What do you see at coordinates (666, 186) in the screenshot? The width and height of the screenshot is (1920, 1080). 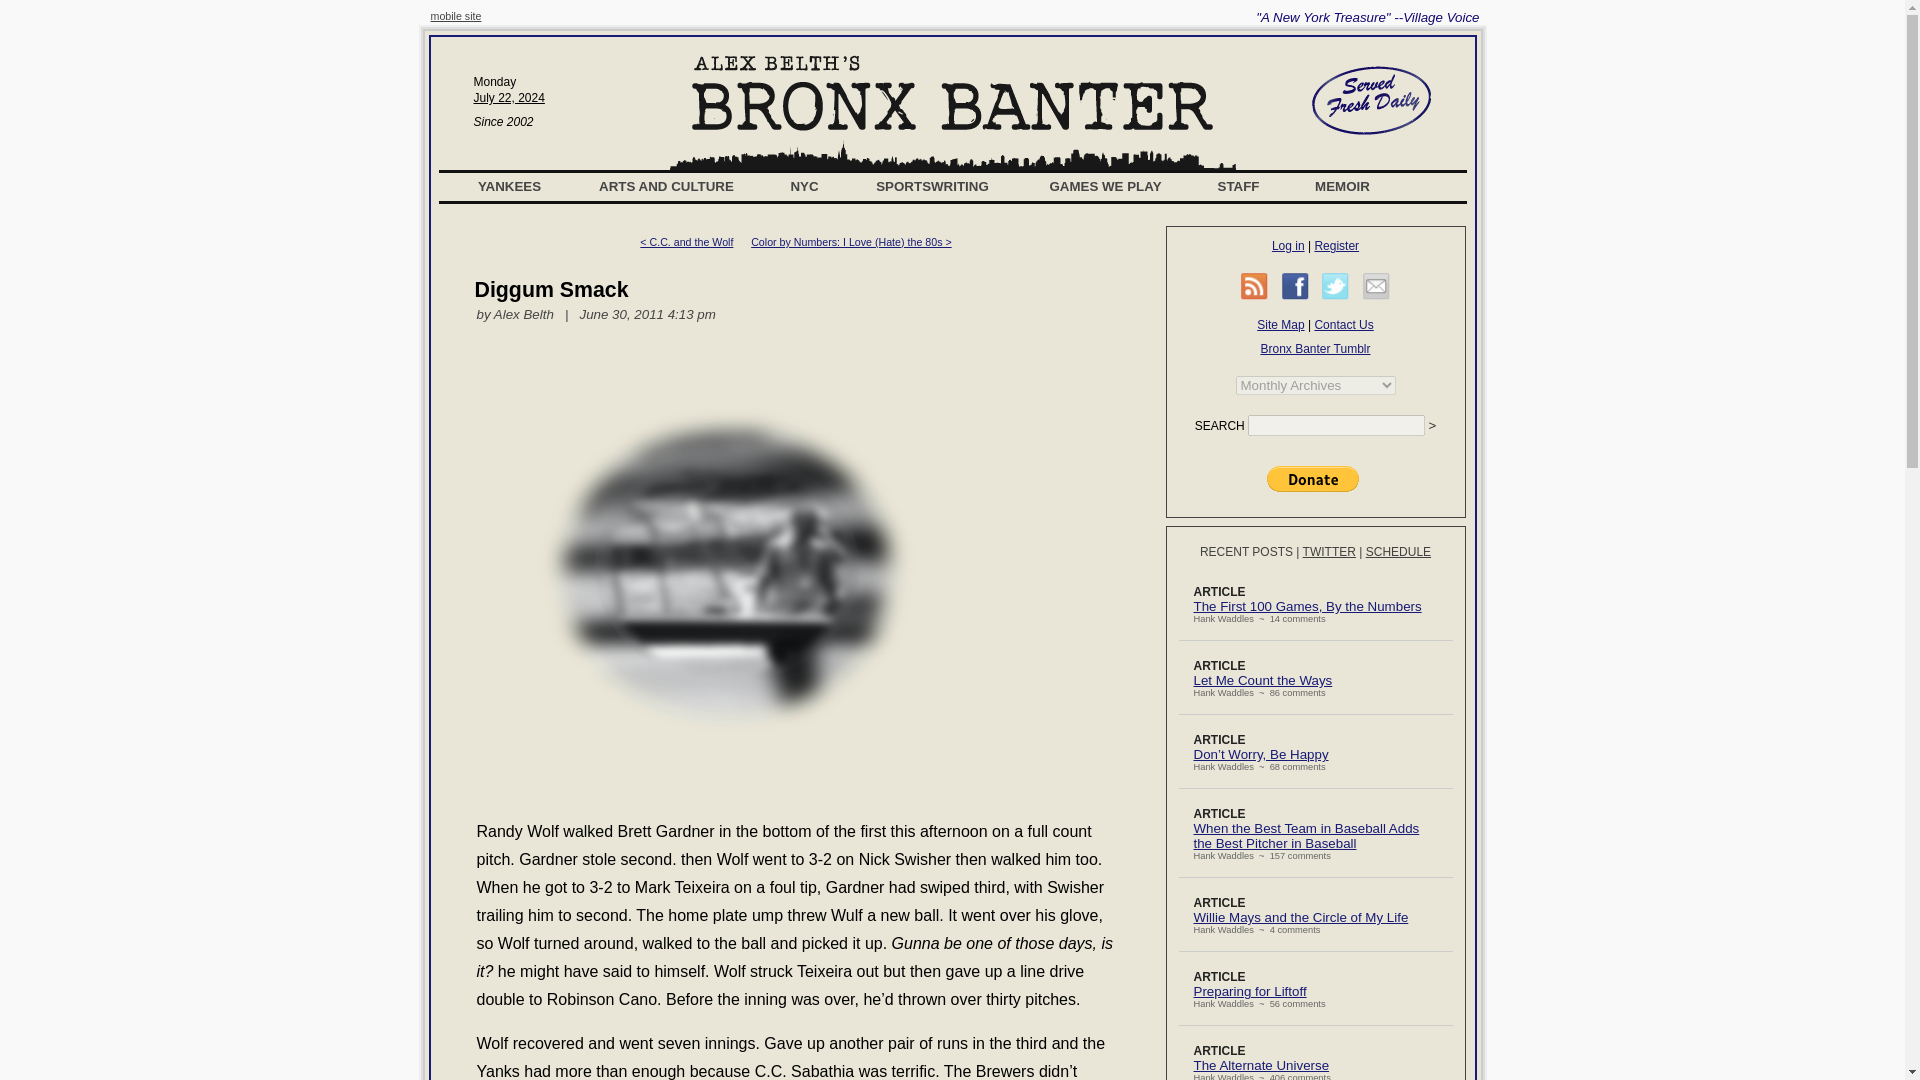 I see `ARTS AND CULTURE` at bounding box center [666, 186].